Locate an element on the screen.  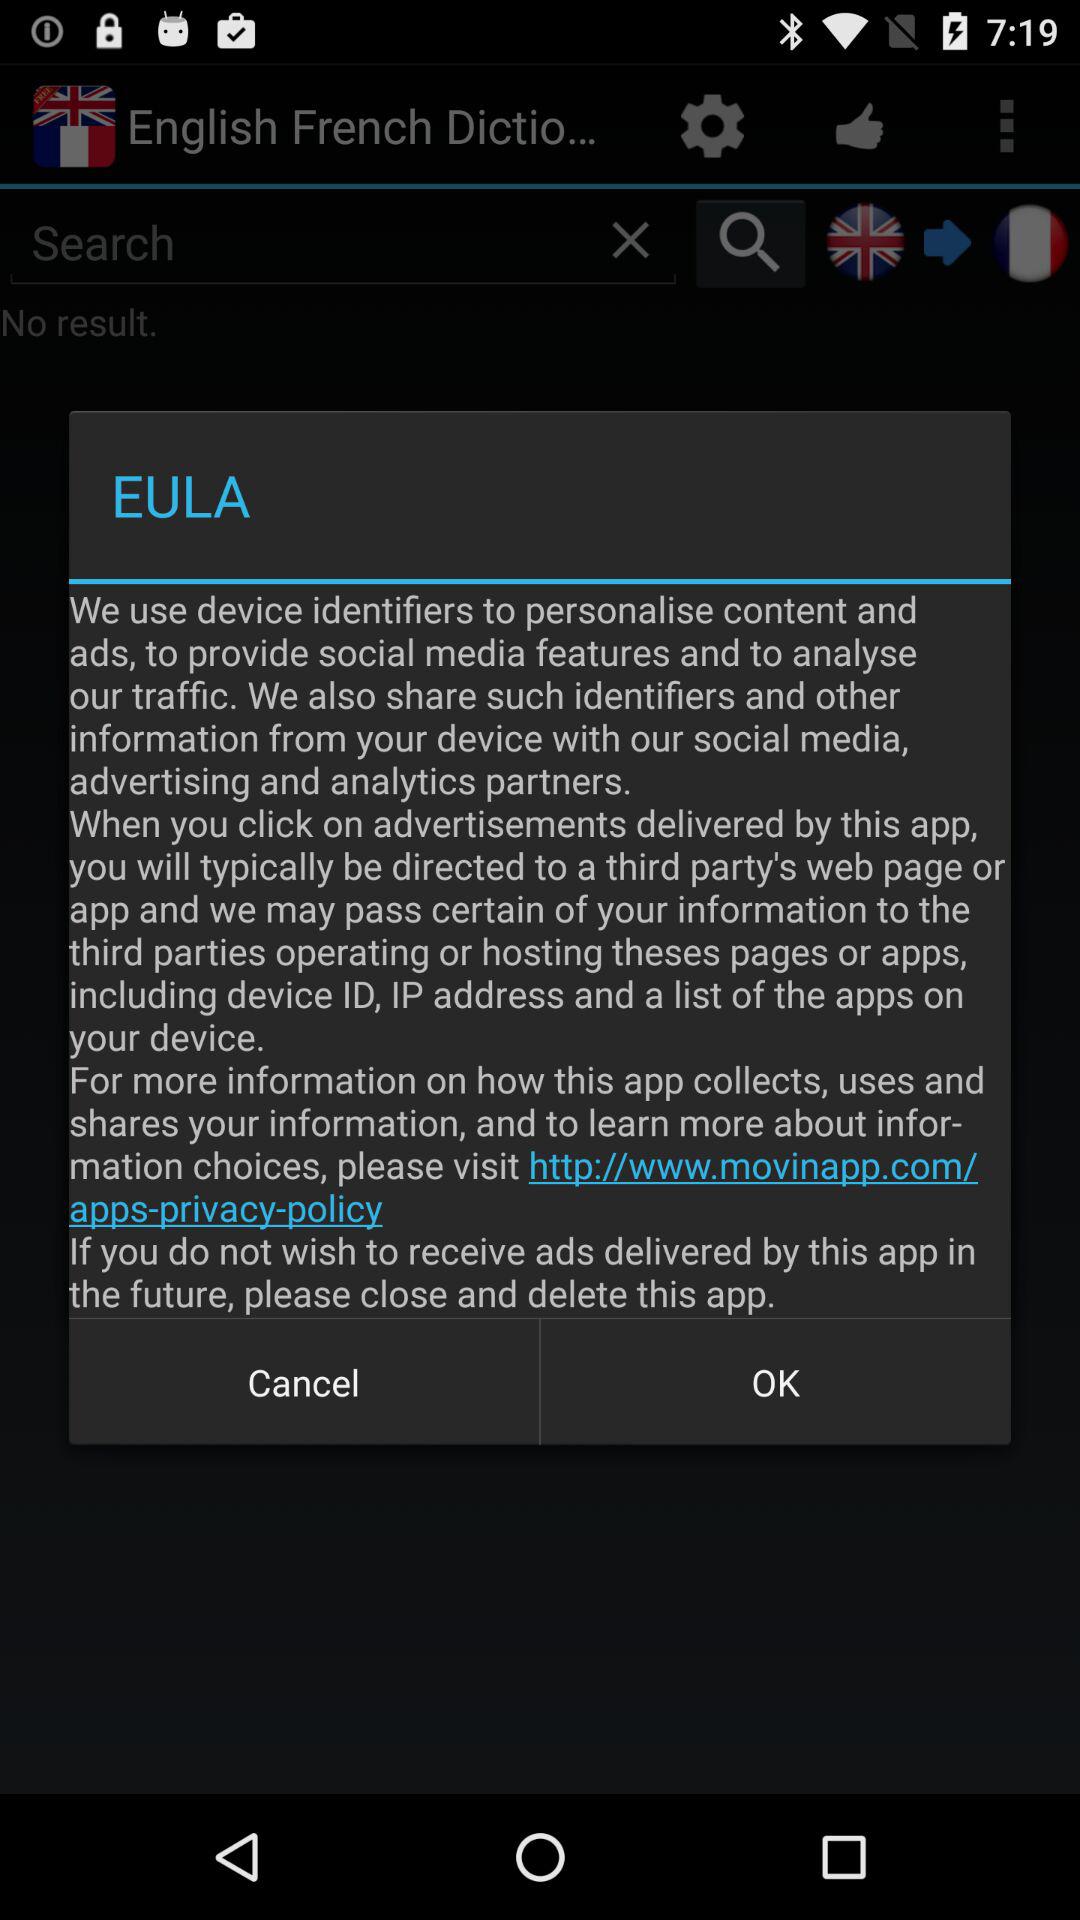
flip until the we use device is located at coordinates (540, 950).